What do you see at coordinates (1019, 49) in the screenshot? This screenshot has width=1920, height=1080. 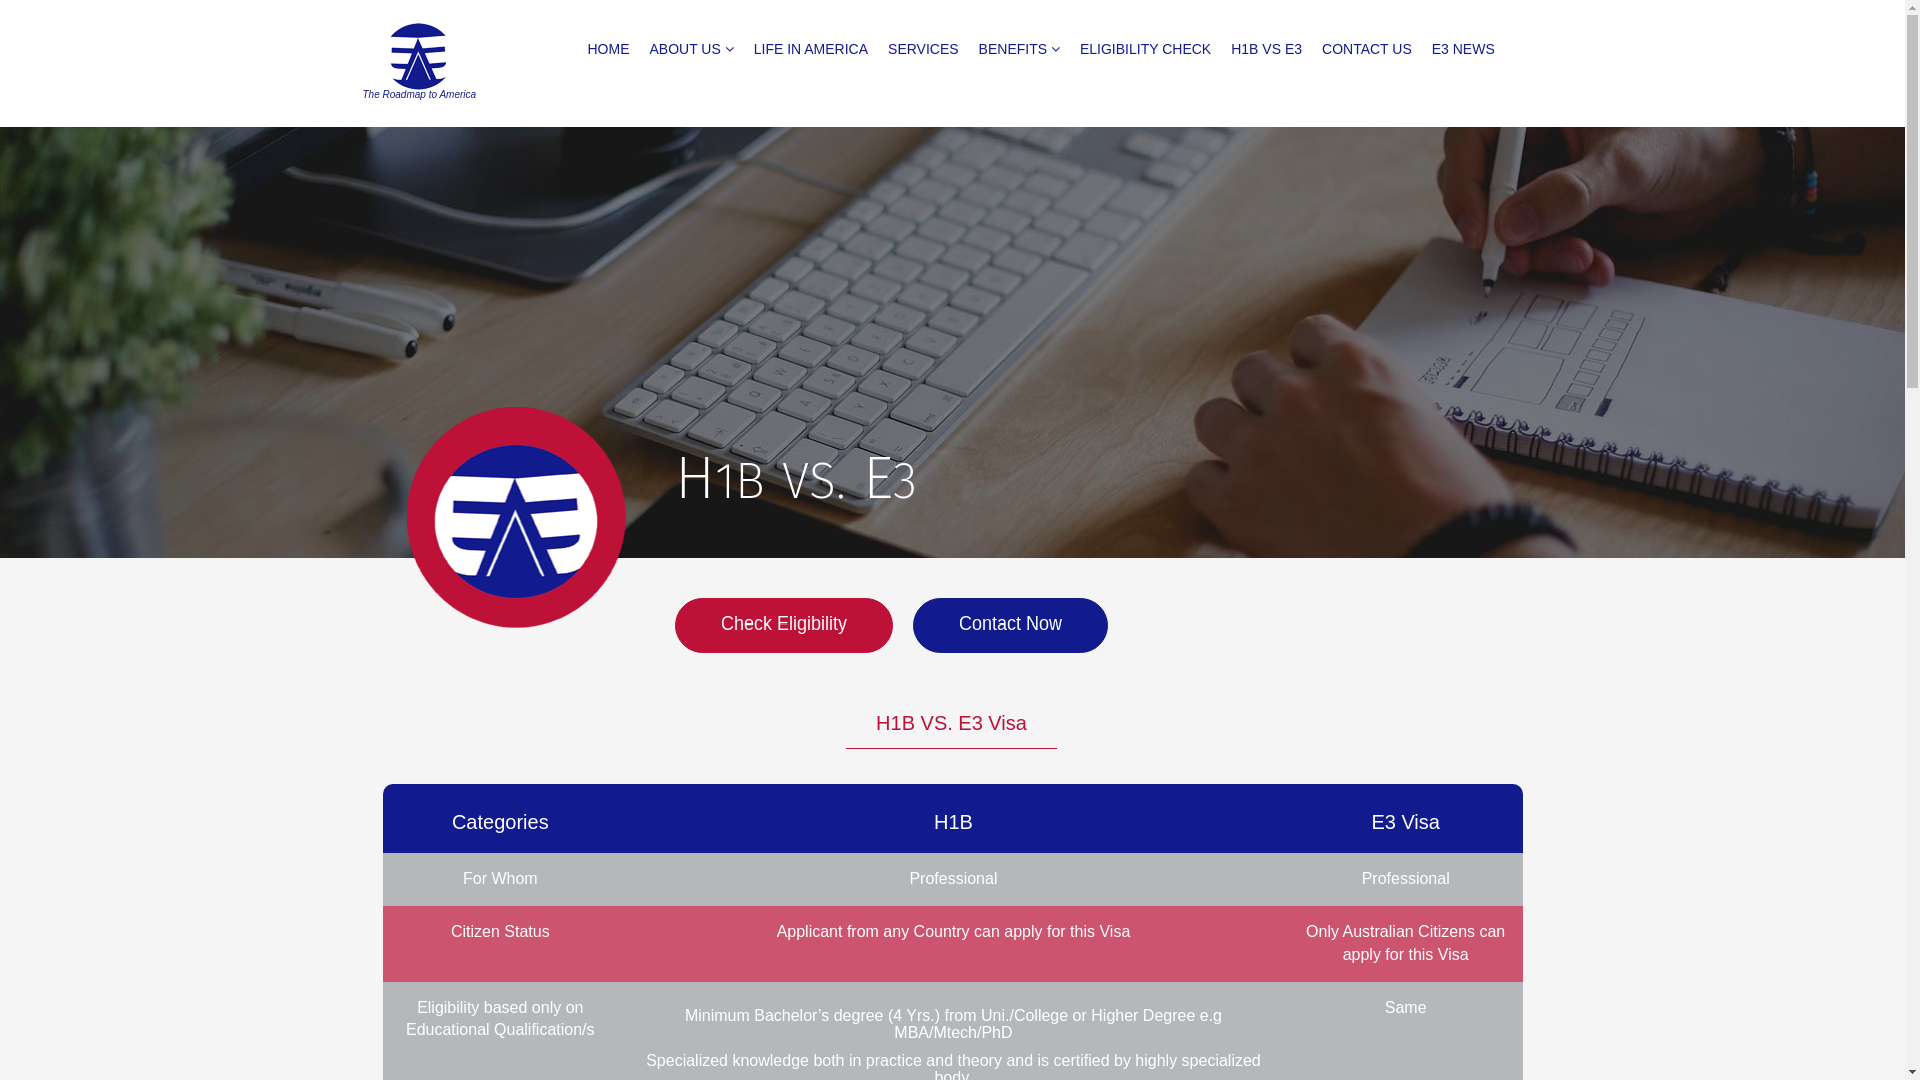 I see `BENEFITS` at bounding box center [1019, 49].